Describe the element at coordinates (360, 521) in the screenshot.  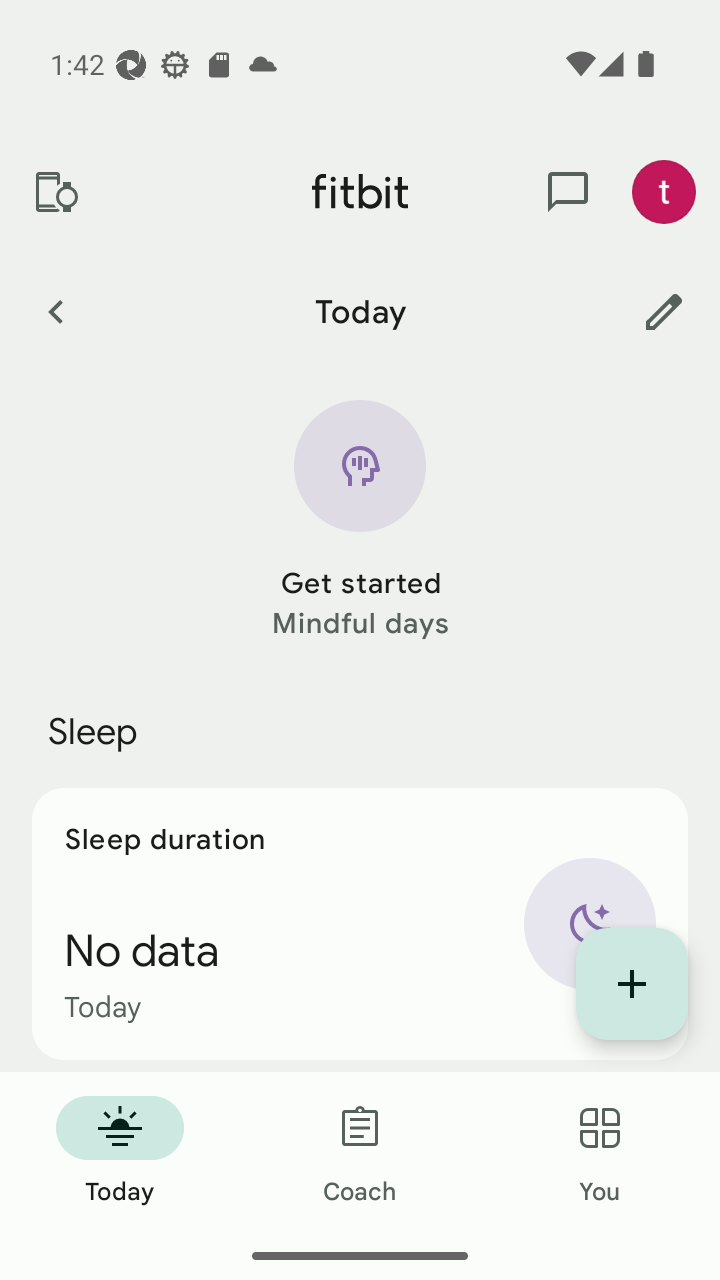
I see `Mindfulness icon Get started Mindful days` at that location.